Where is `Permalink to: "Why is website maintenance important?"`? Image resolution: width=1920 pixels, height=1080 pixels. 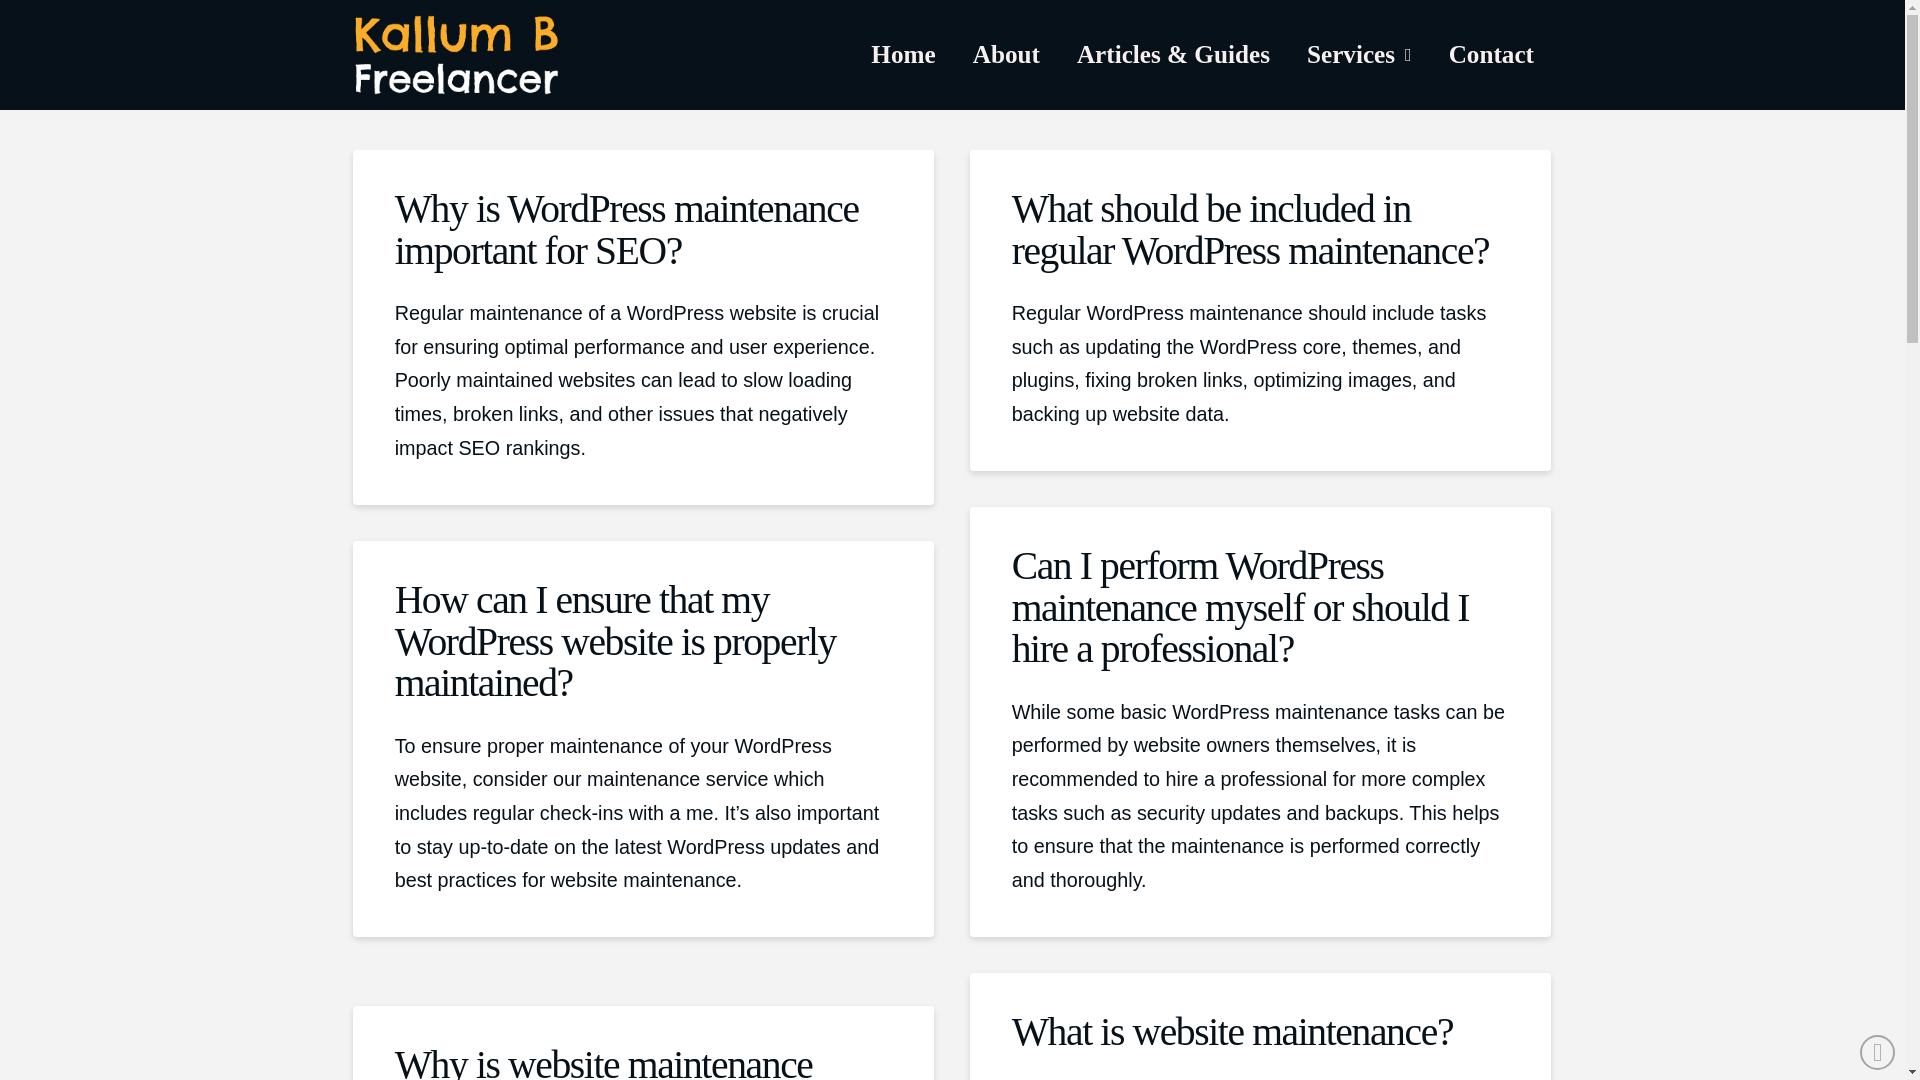
Permalink to: "Why is website maintenance important?" is located at coordinates (604, 1062).